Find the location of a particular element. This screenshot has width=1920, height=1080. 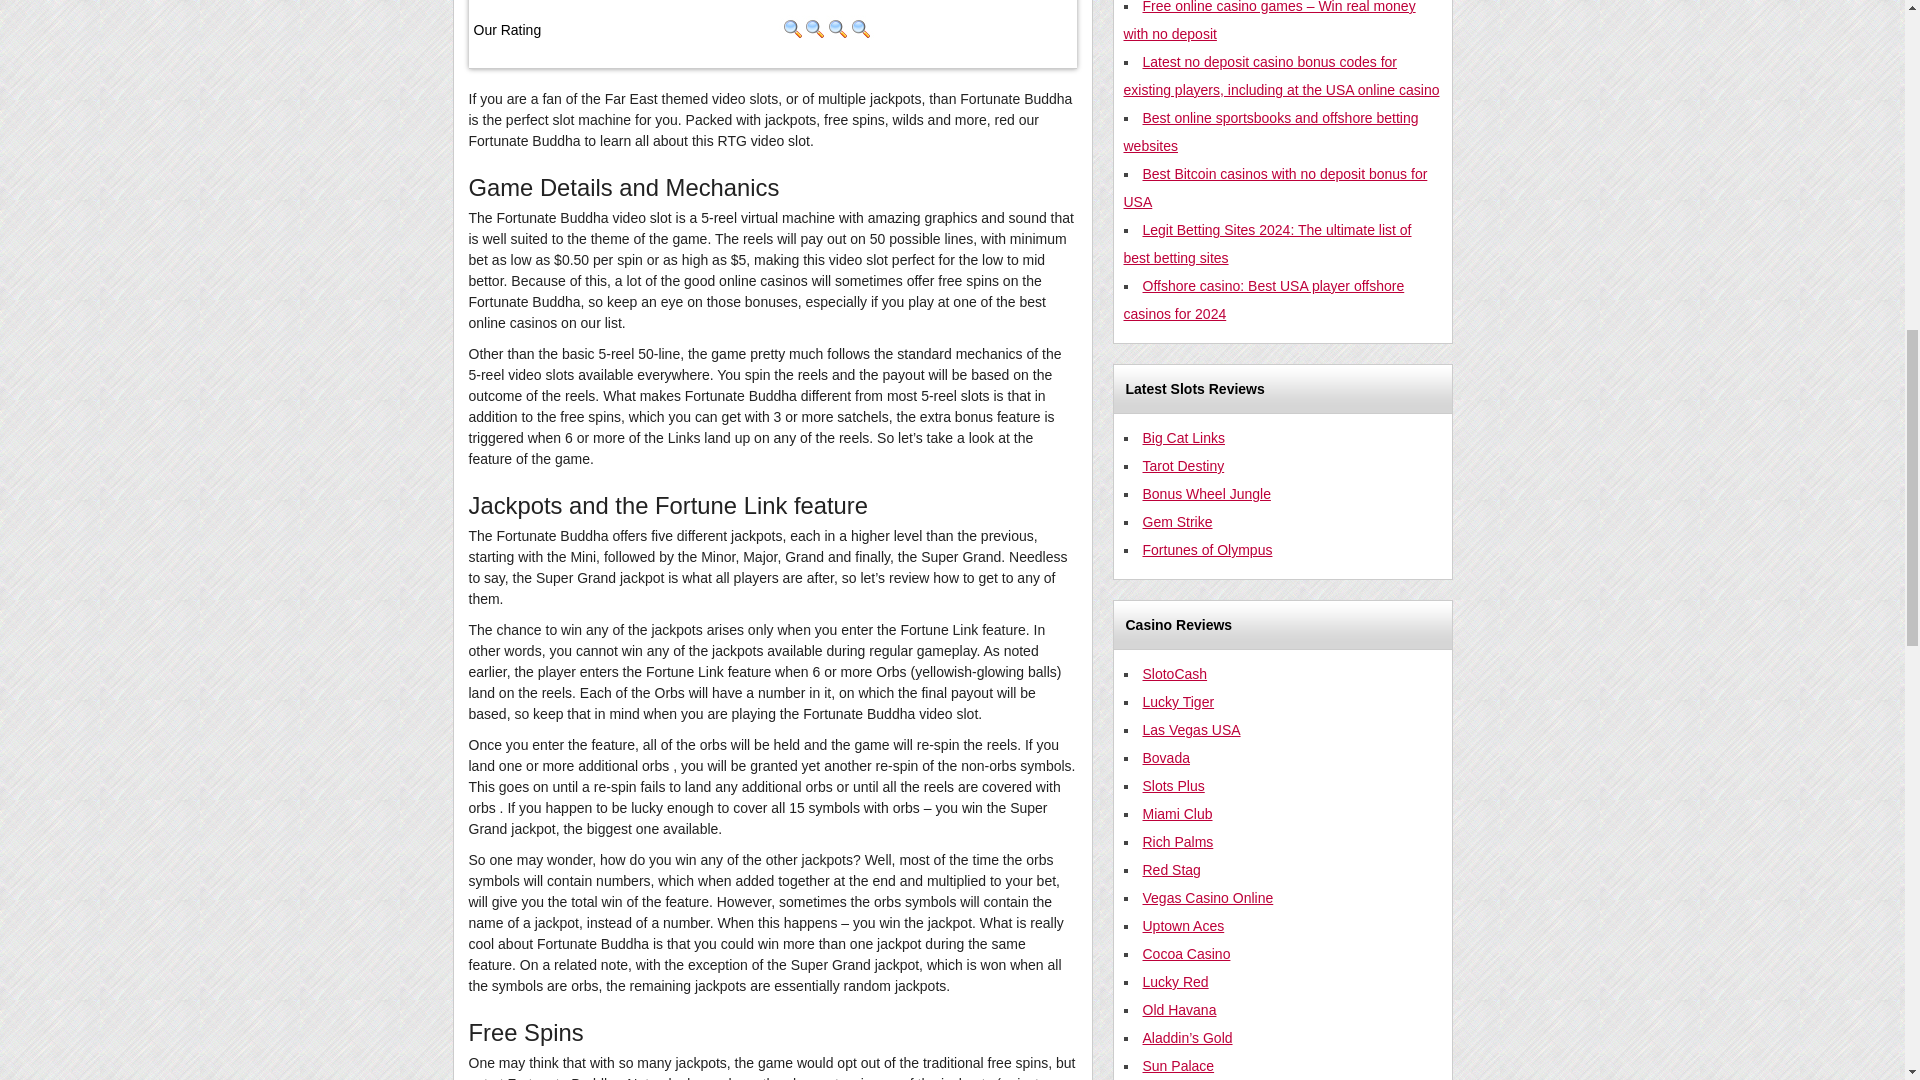

Best Bitcoin casinos with no deposit bonus for USA is located at coordinates (1276, 188).